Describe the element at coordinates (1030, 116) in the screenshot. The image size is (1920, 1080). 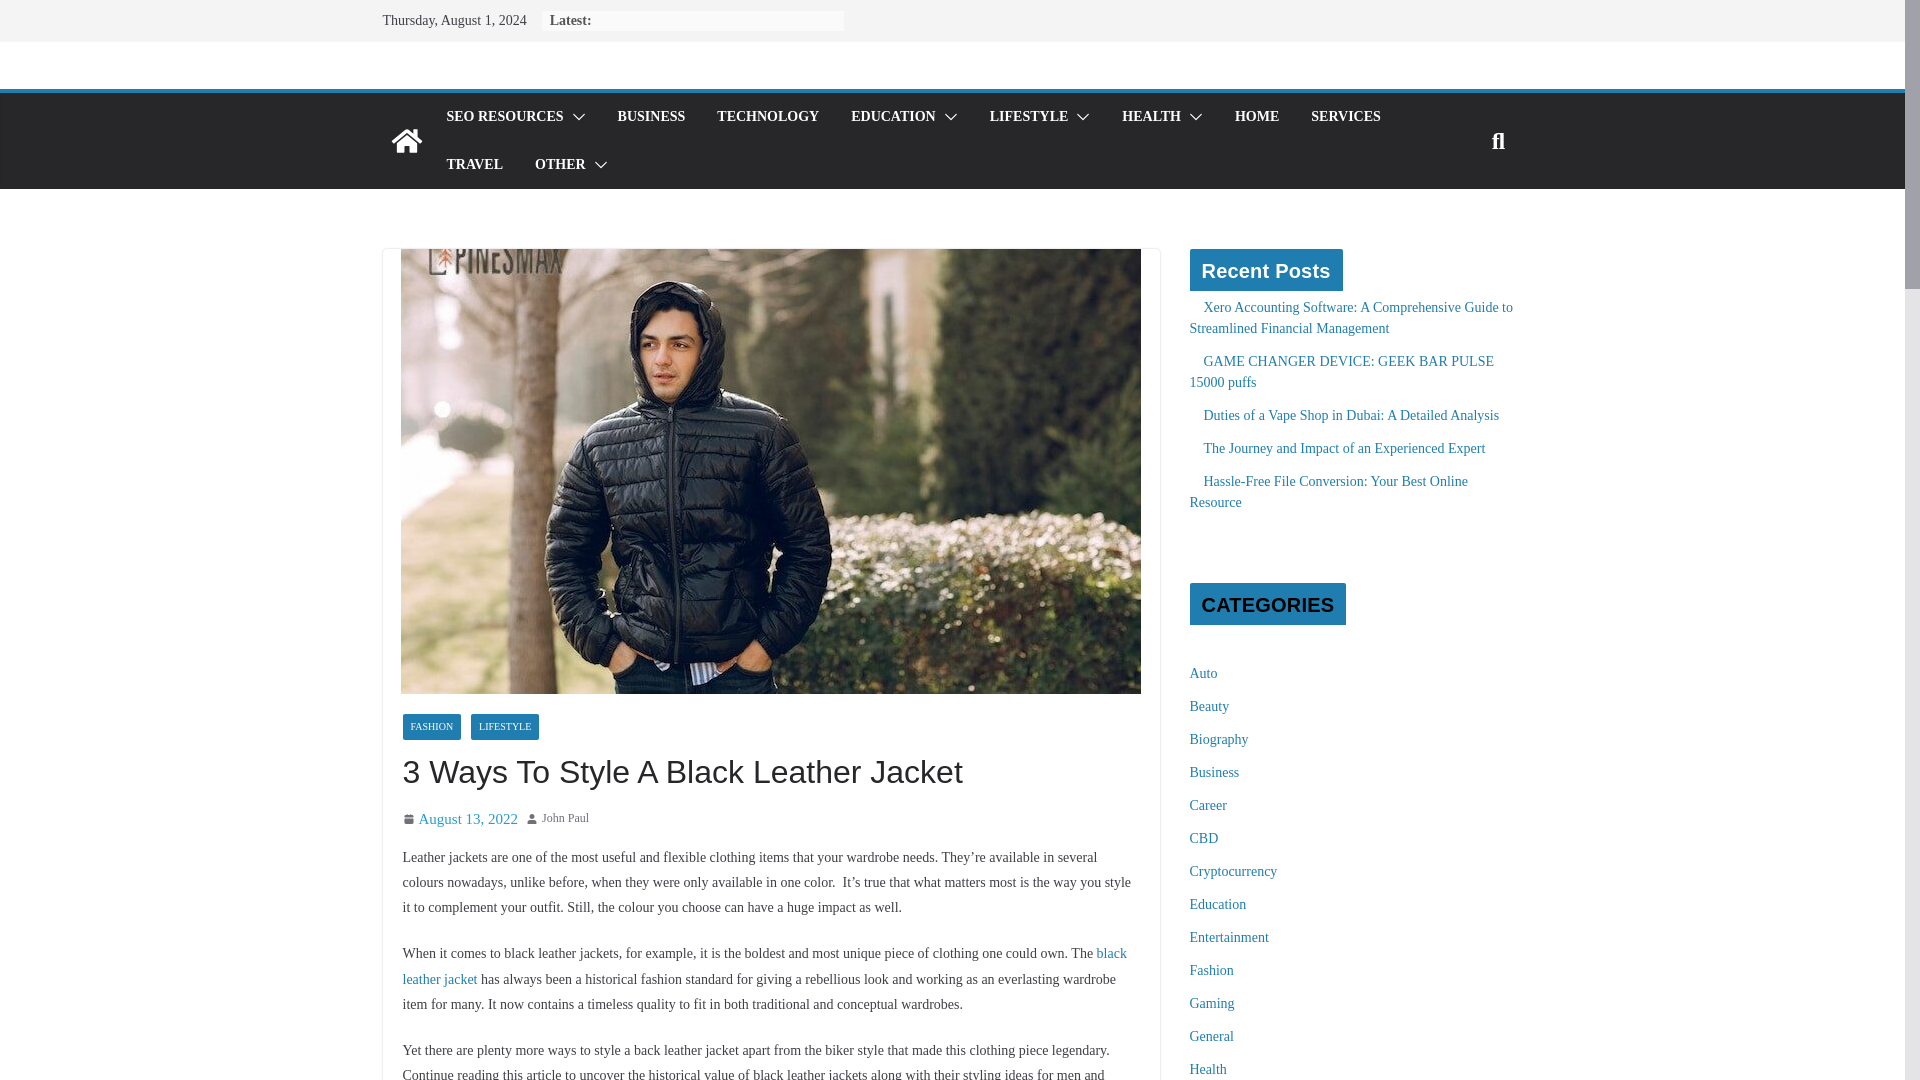
I see `LIFESTYLE` at that location.